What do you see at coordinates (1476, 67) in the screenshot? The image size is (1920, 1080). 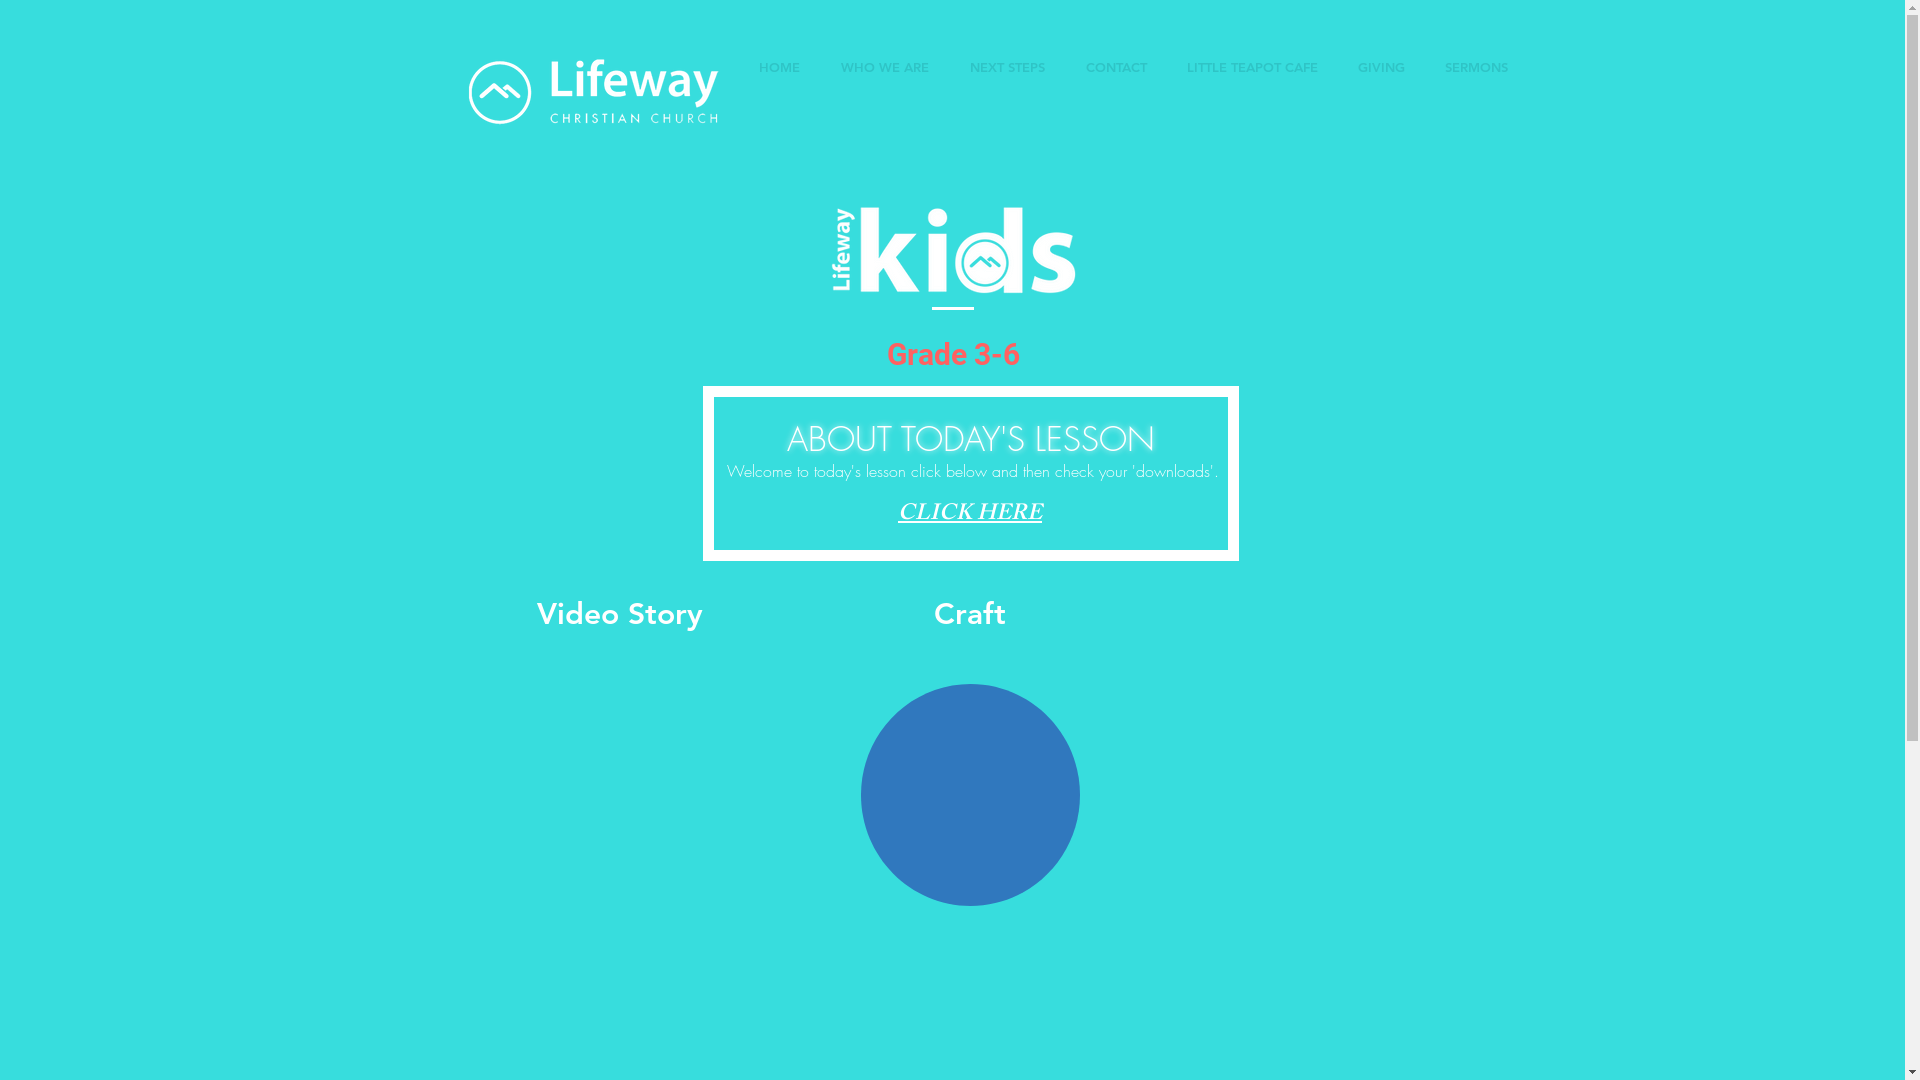 I see `SERMONS` at bounding box center [1476, 67].